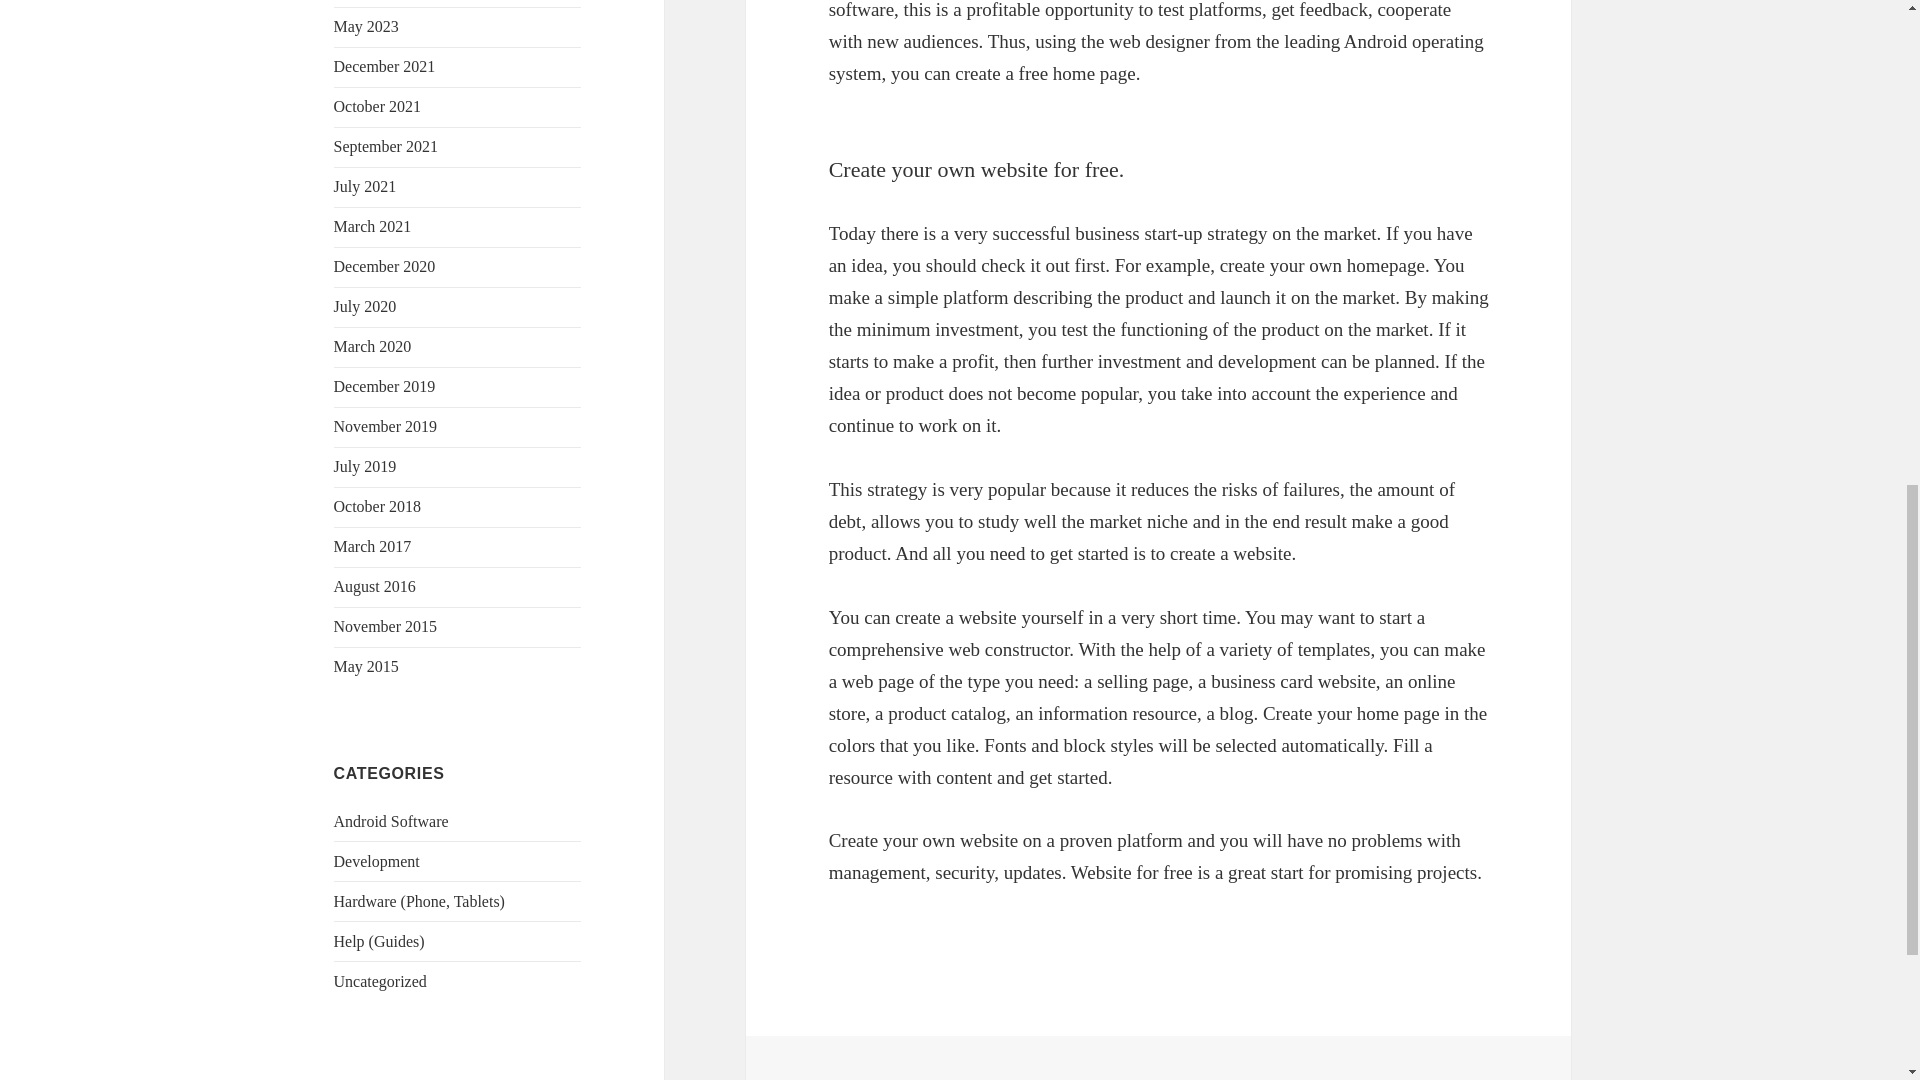 This screenshot has height=1080, width=1920. What do you see at coordinates (373, 346) in the screenshot?
I see `March 2020` at bounding box center [373, 346].